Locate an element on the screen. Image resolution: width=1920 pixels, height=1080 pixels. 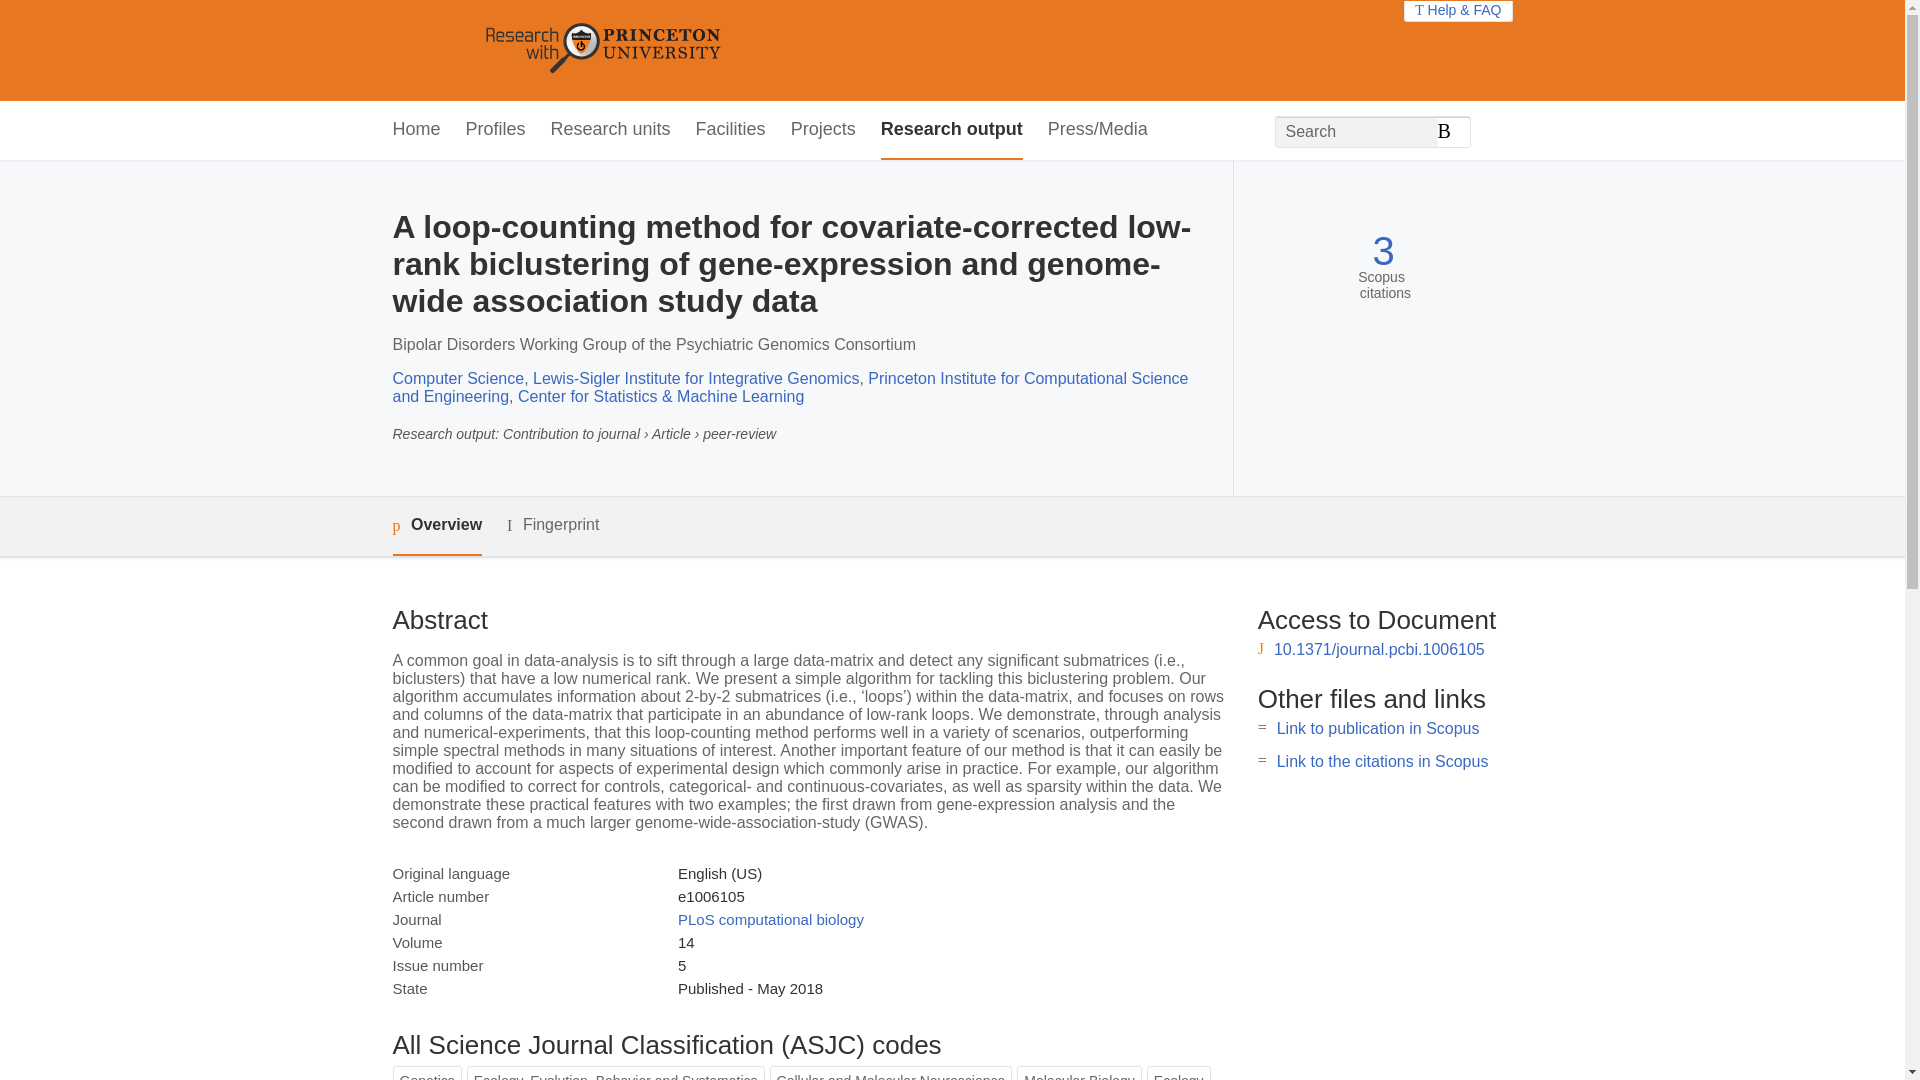
Link to publication in Scopus is located at coordinates (1378, 728).